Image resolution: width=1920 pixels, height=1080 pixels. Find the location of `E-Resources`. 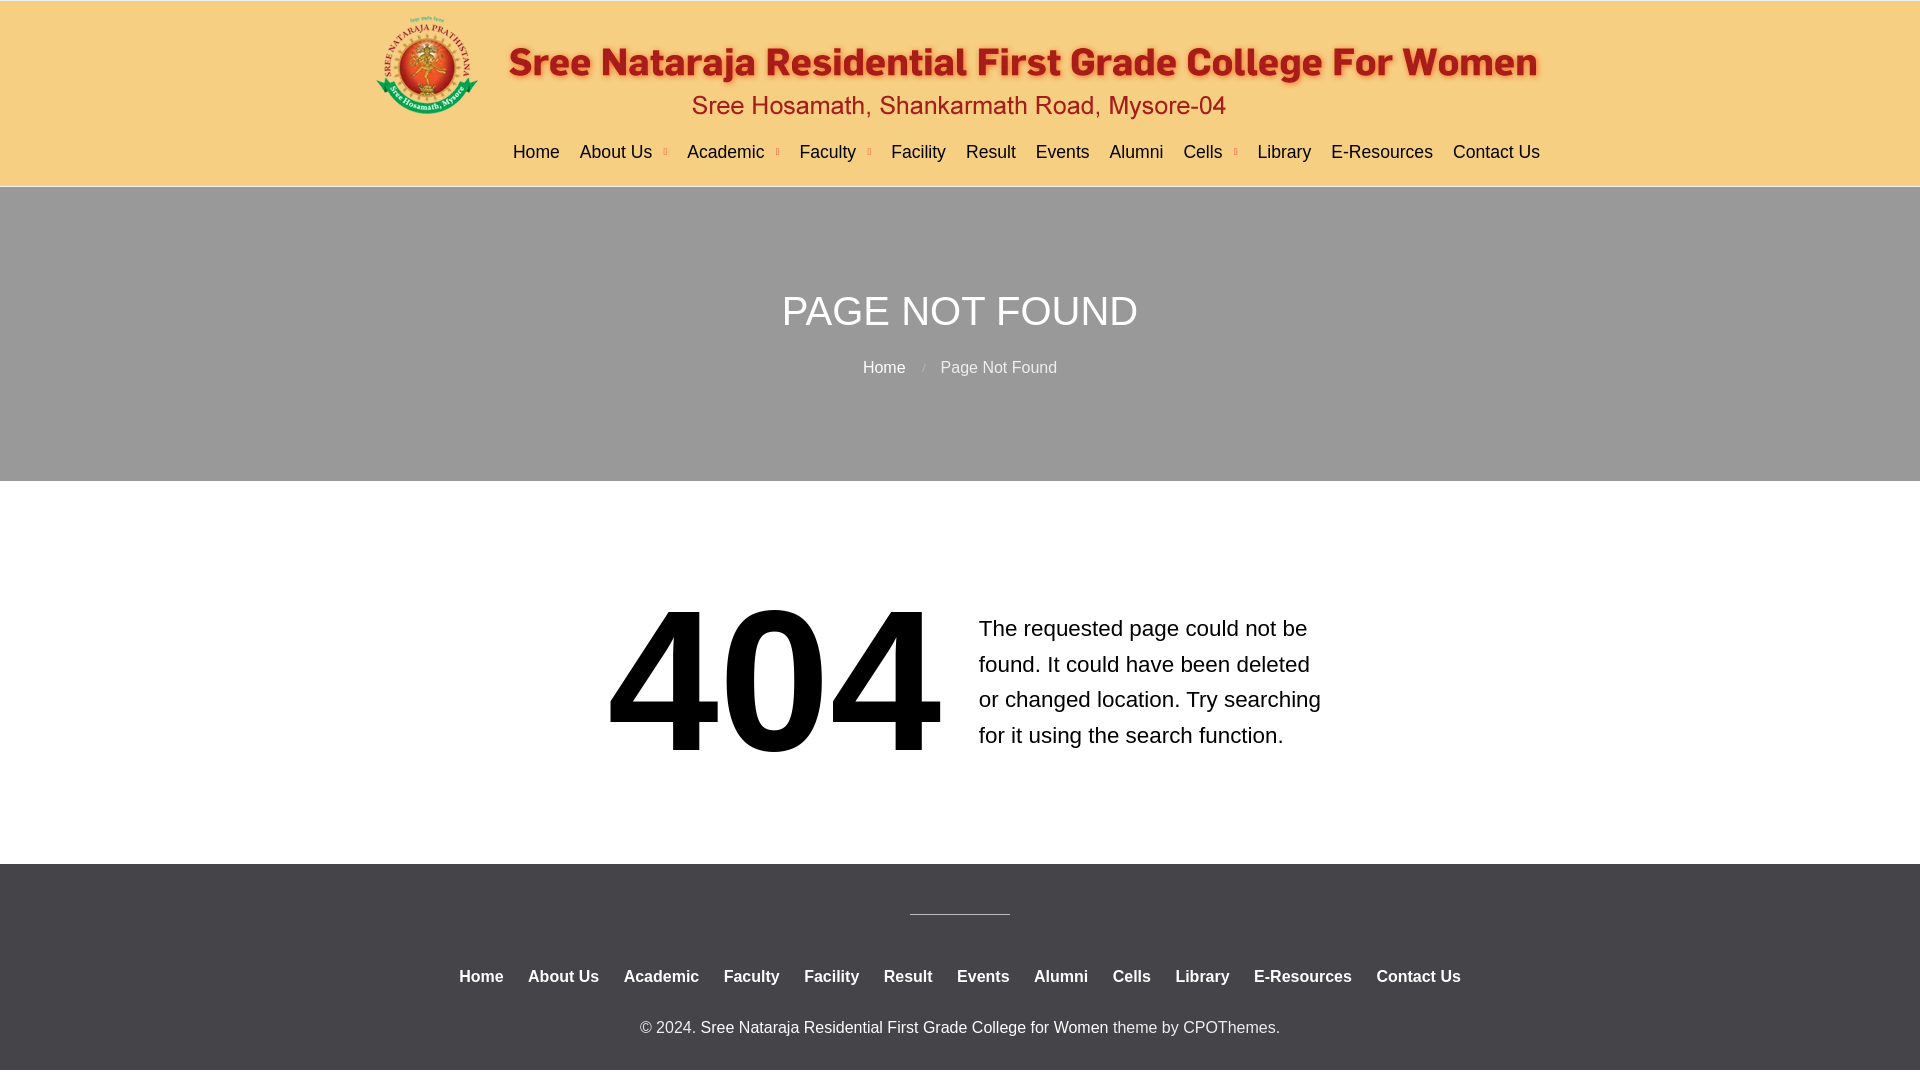

E-Resources is located at coordinates (1382, 152).